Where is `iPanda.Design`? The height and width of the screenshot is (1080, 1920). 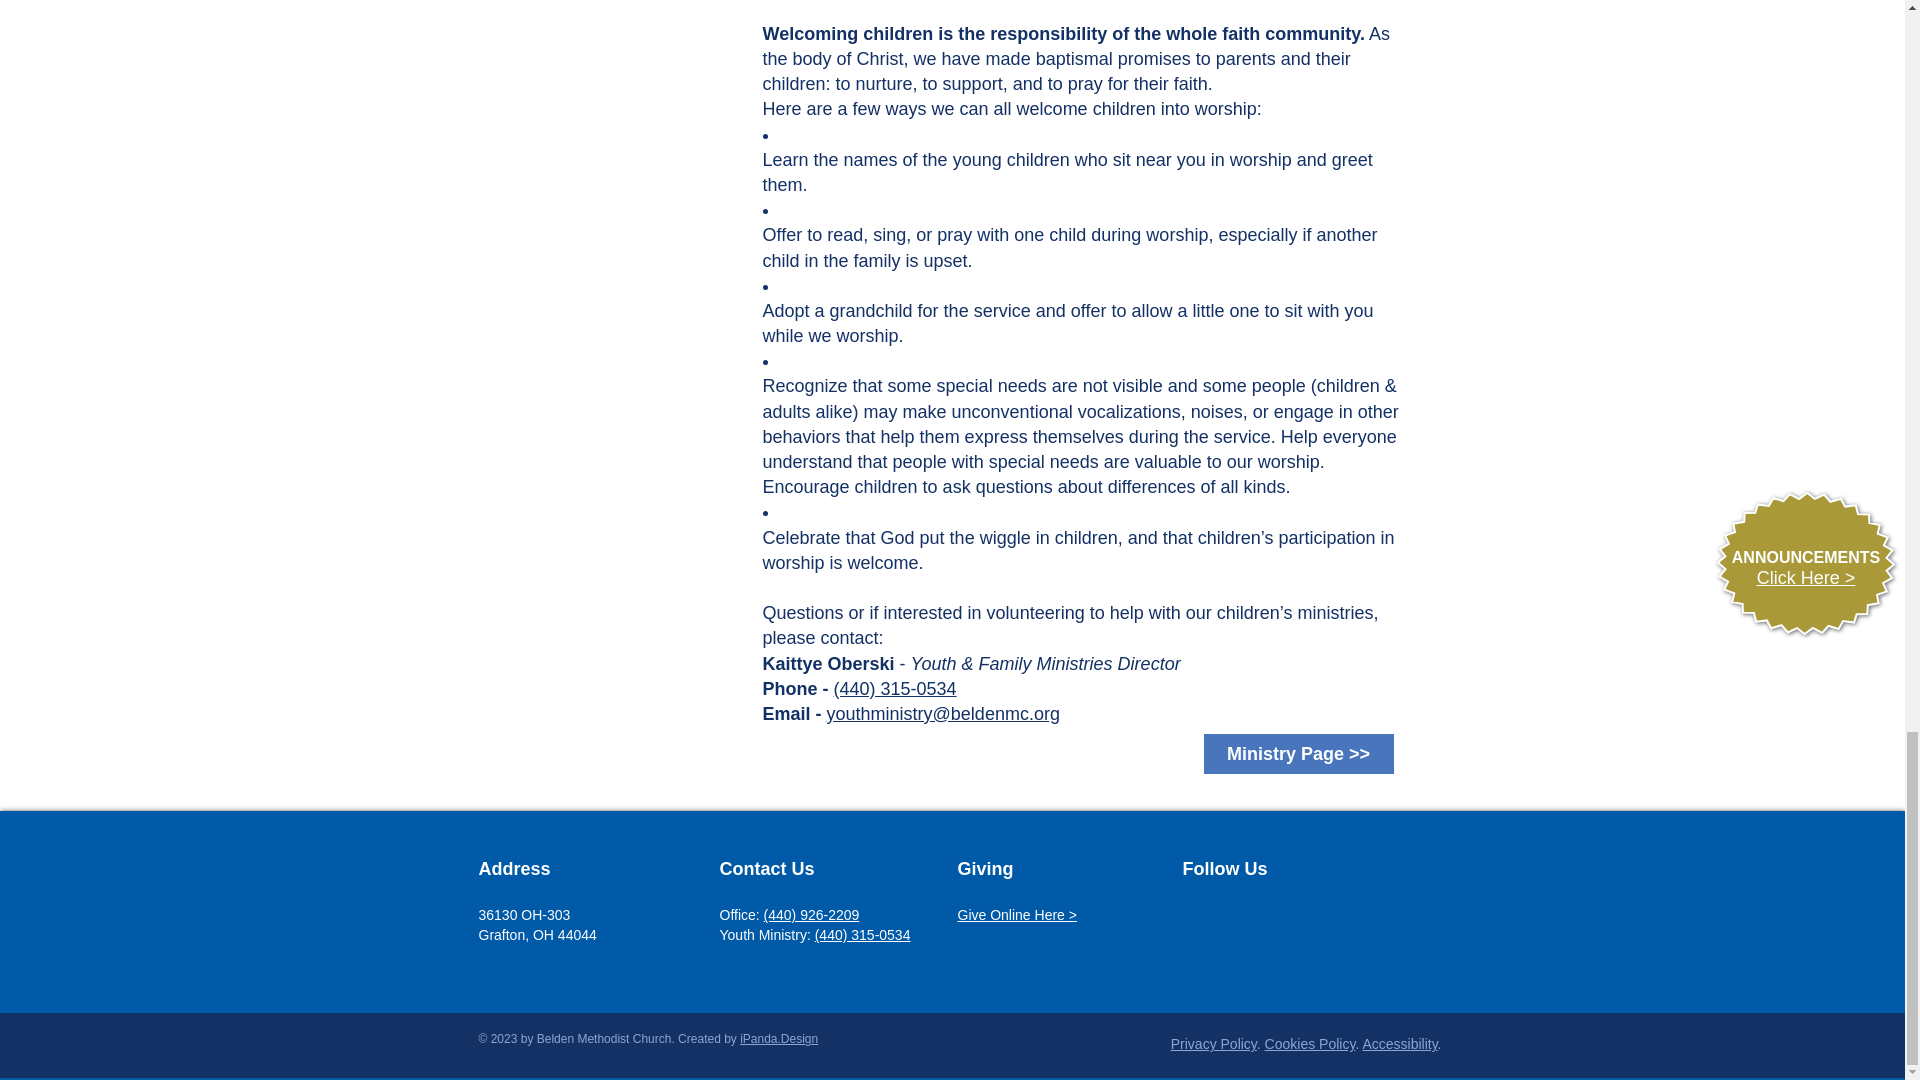 iPanda.Design is located at coordinates (778, 1039).